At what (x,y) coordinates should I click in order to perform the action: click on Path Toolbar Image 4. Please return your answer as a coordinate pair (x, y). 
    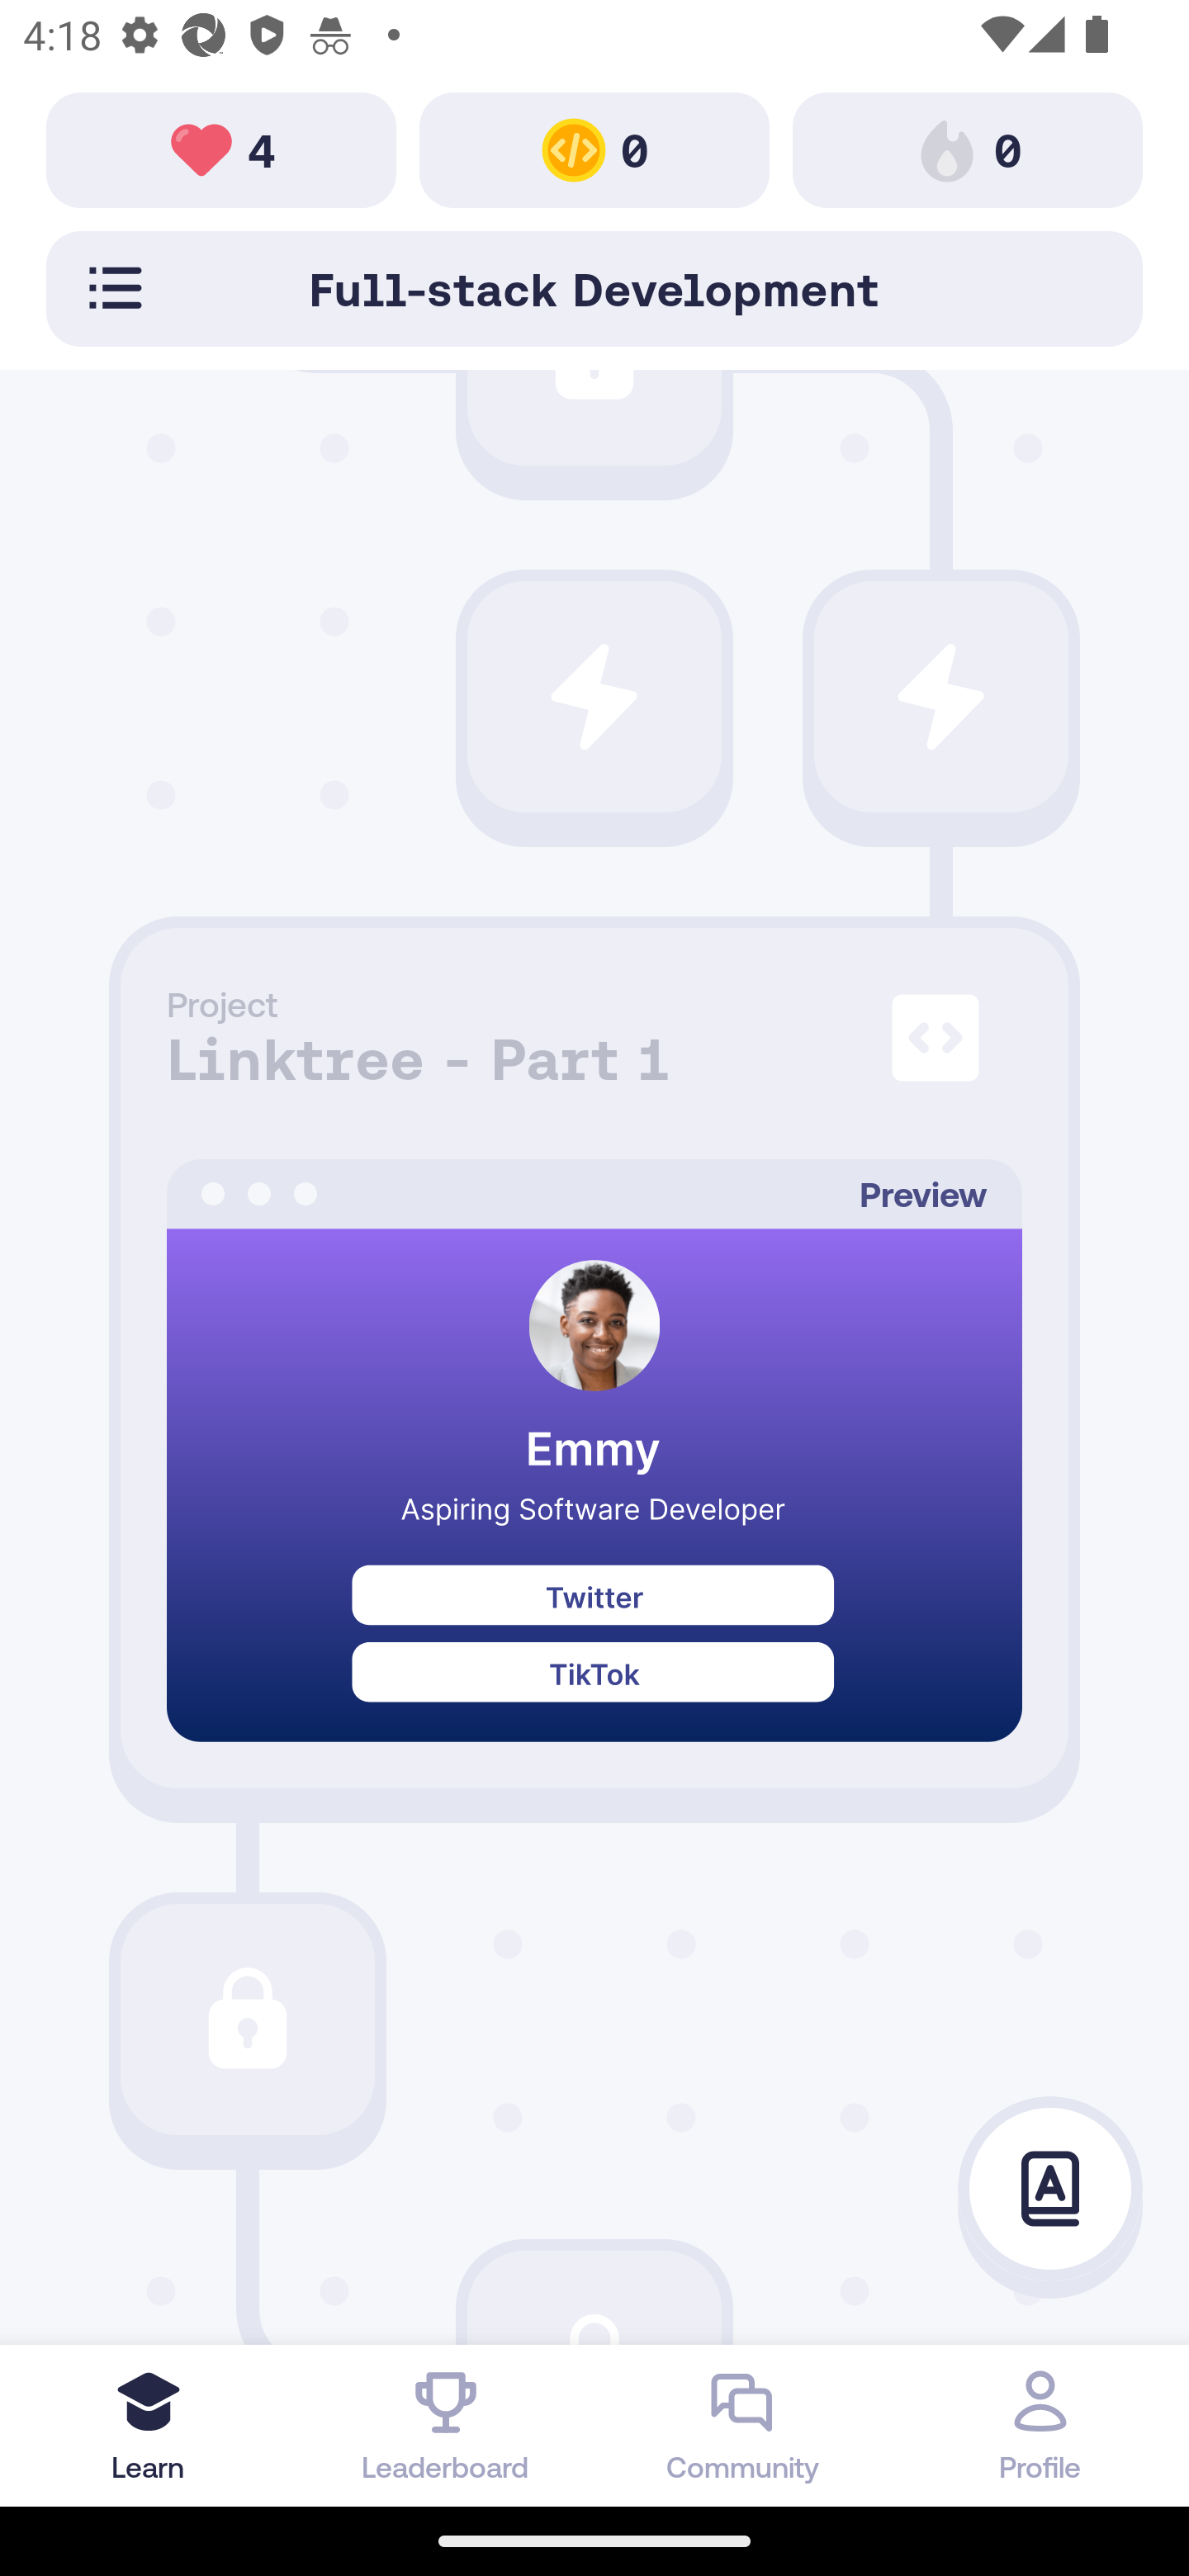
    Looking at the image, I should click on (221, 149).